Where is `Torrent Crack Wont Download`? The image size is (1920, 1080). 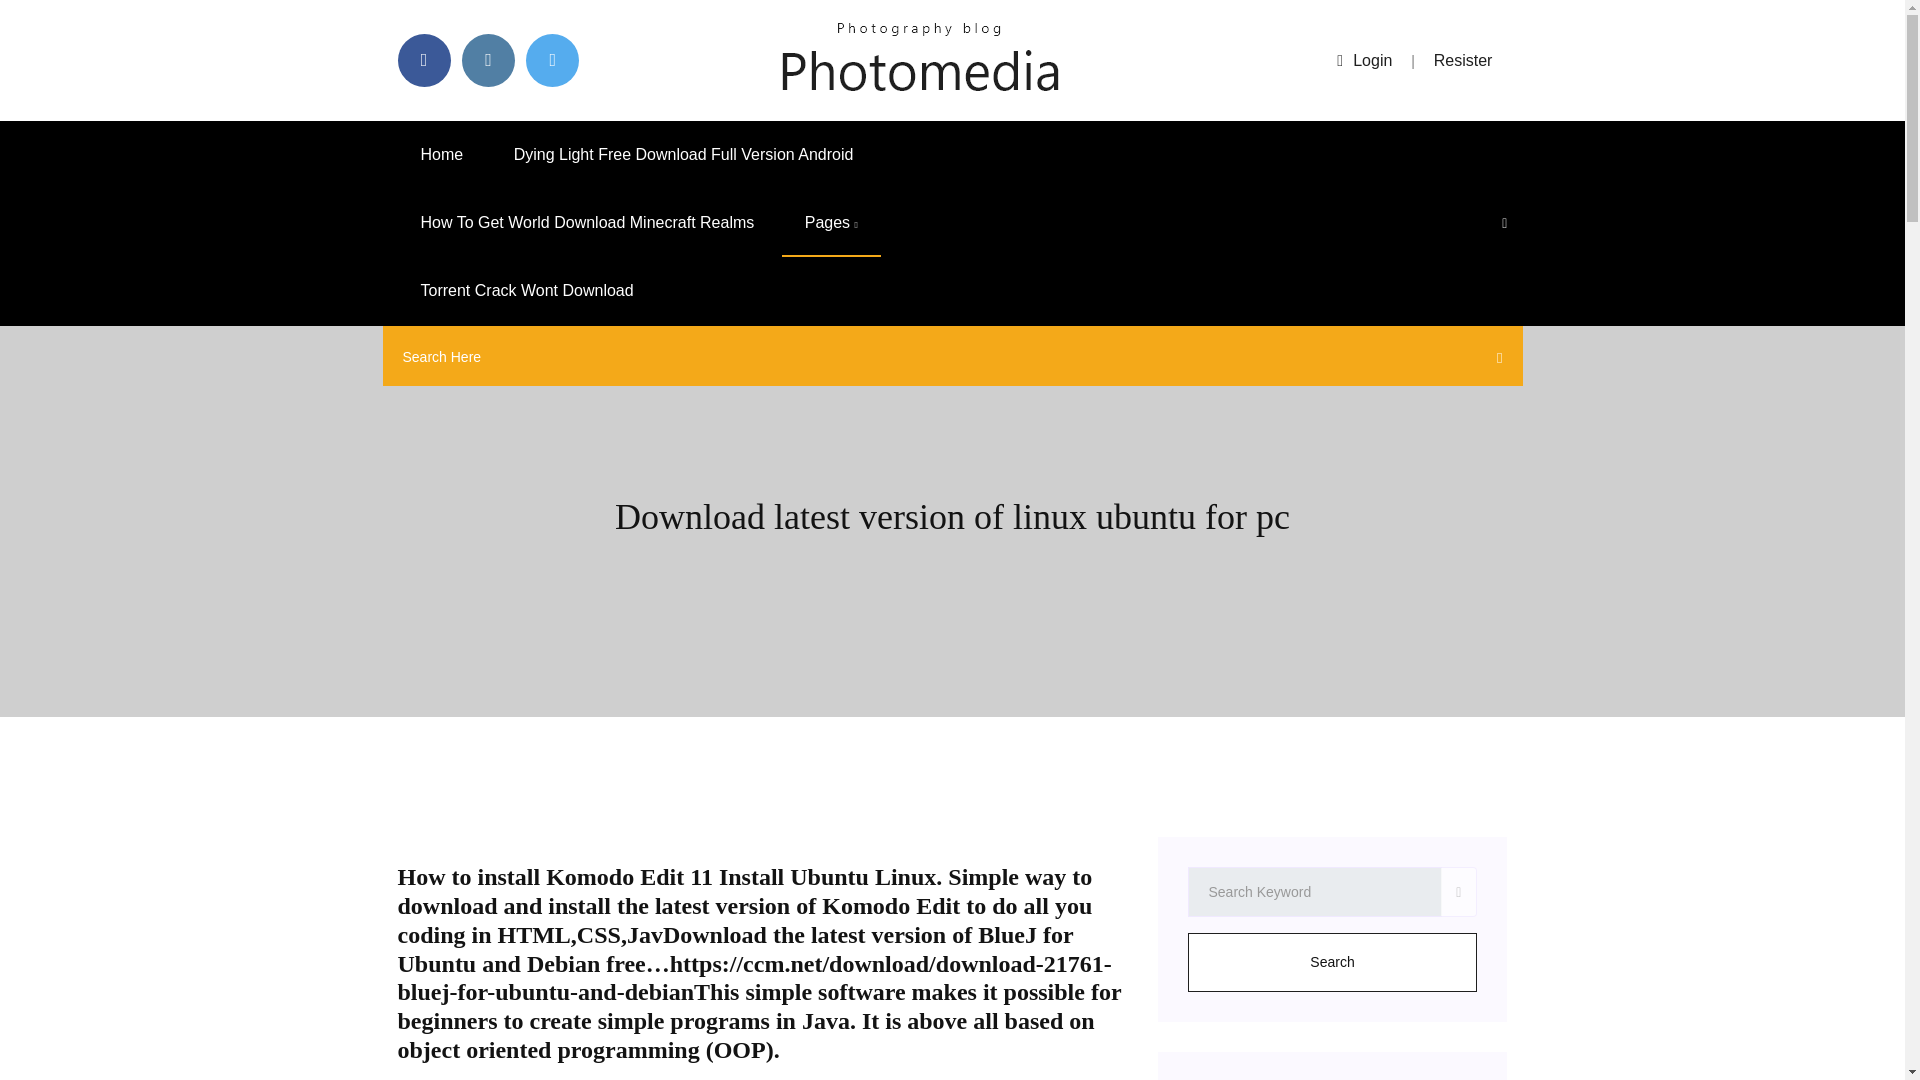
Torrent Crack Wont Download is located at coordinates (526, 291).